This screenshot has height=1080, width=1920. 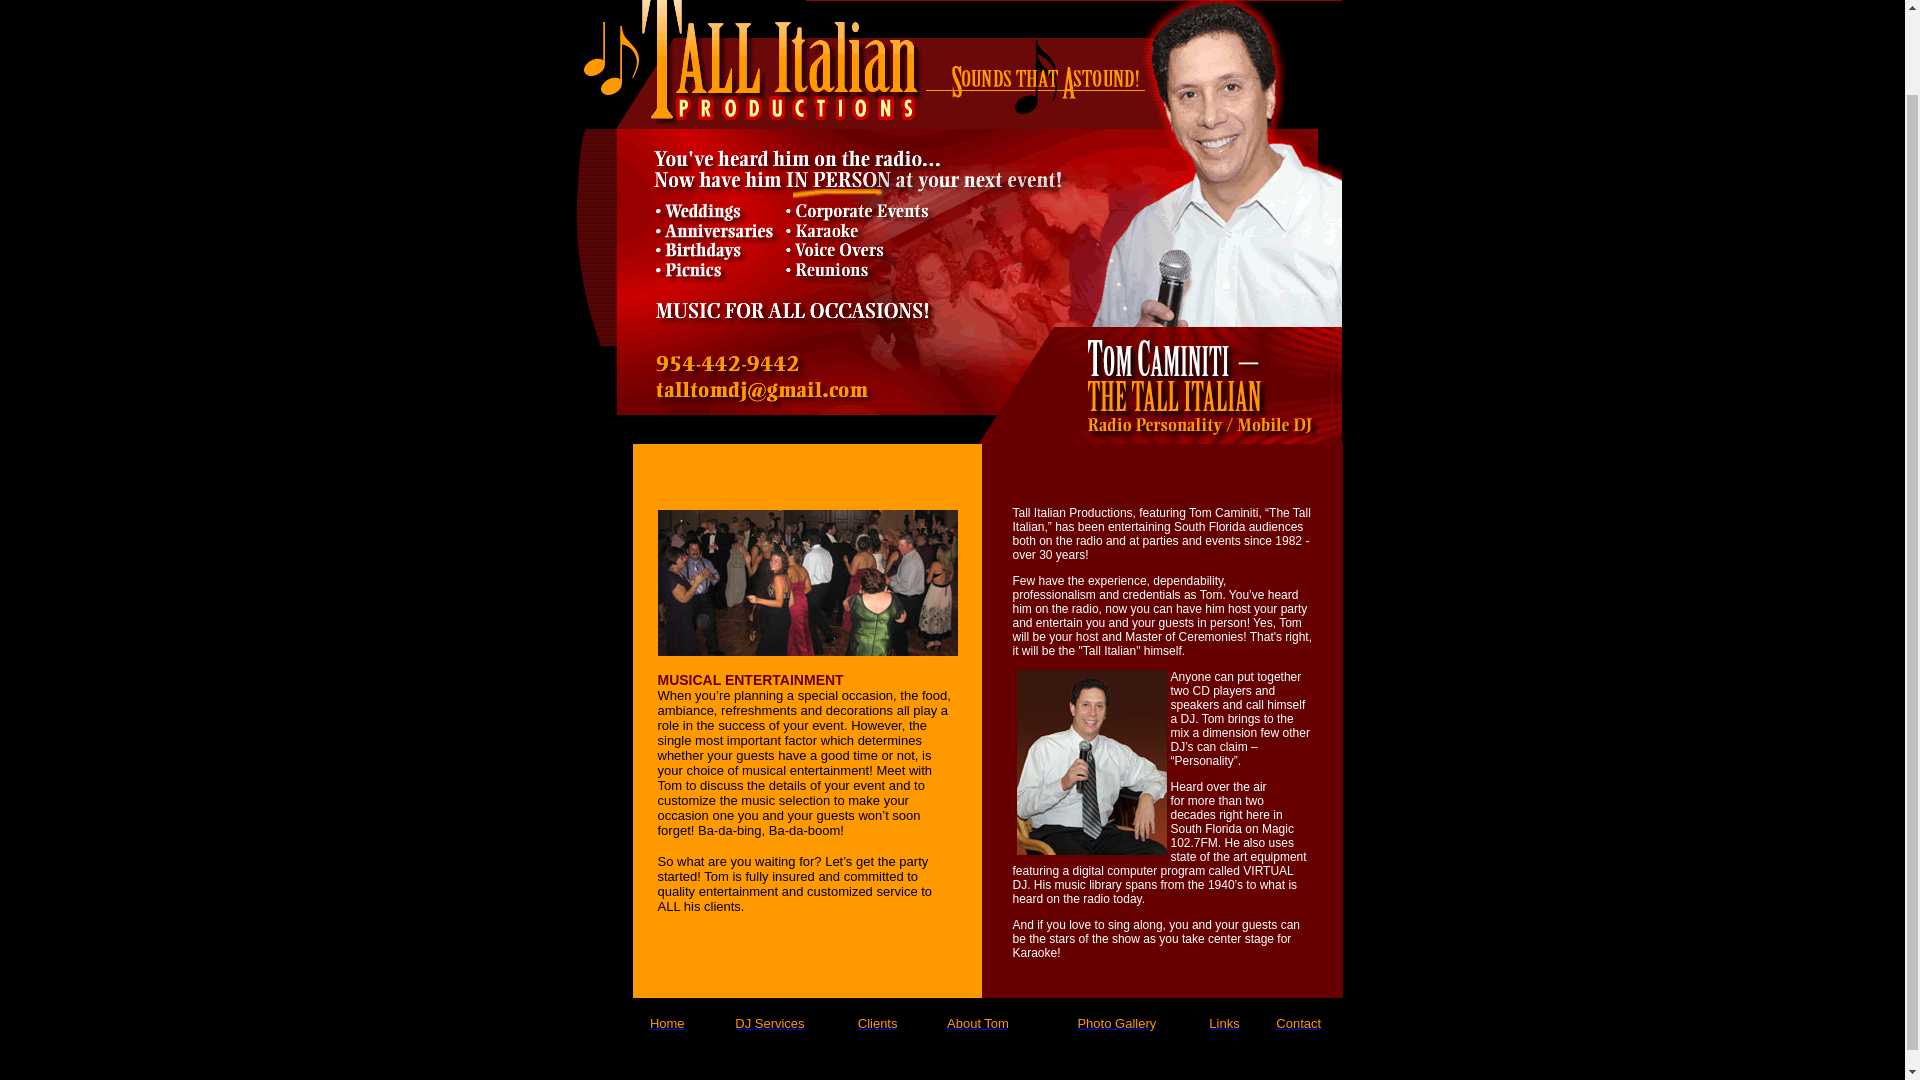 What do you see at coordinates (1224, 1024) in the screenshot?
I see `Links` at bounding box center [1224, 1024].